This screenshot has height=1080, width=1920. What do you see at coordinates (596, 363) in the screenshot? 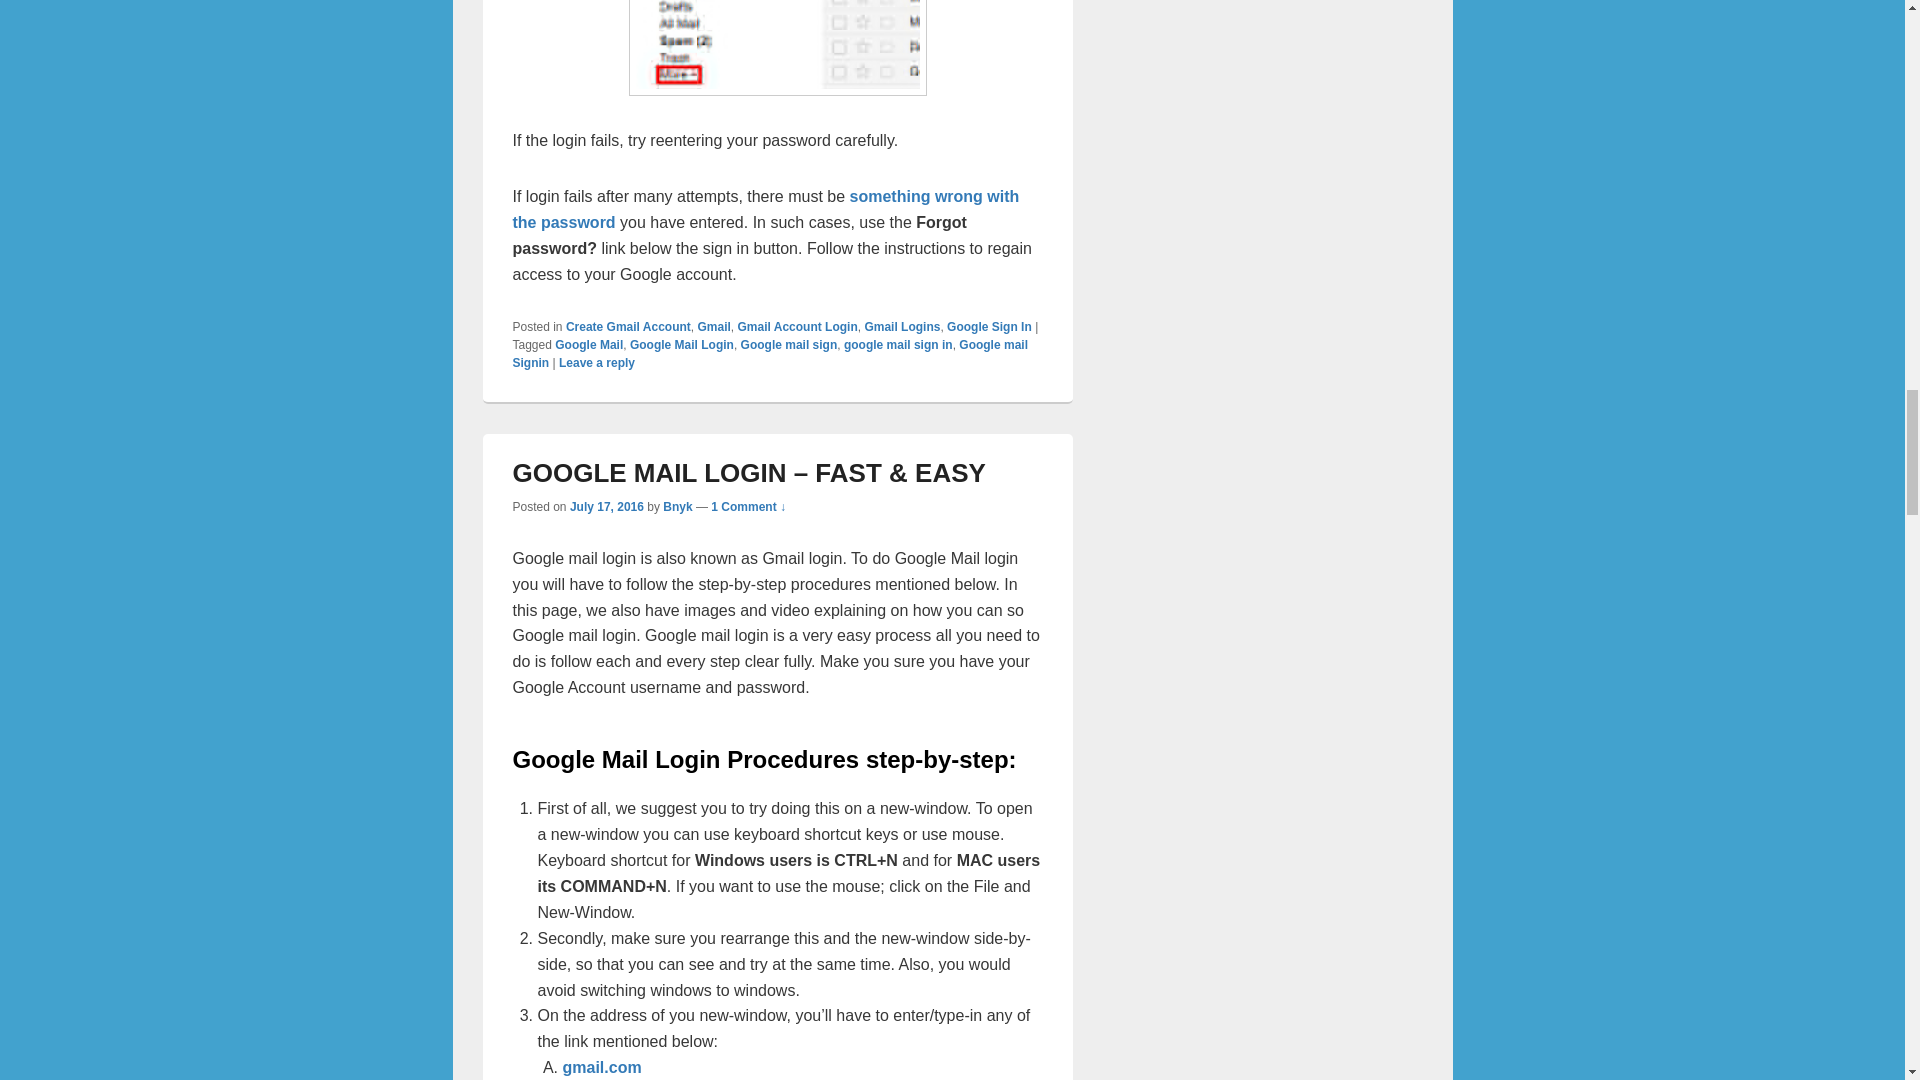
I see `Leave a reply` at bounding box center [596, 363].